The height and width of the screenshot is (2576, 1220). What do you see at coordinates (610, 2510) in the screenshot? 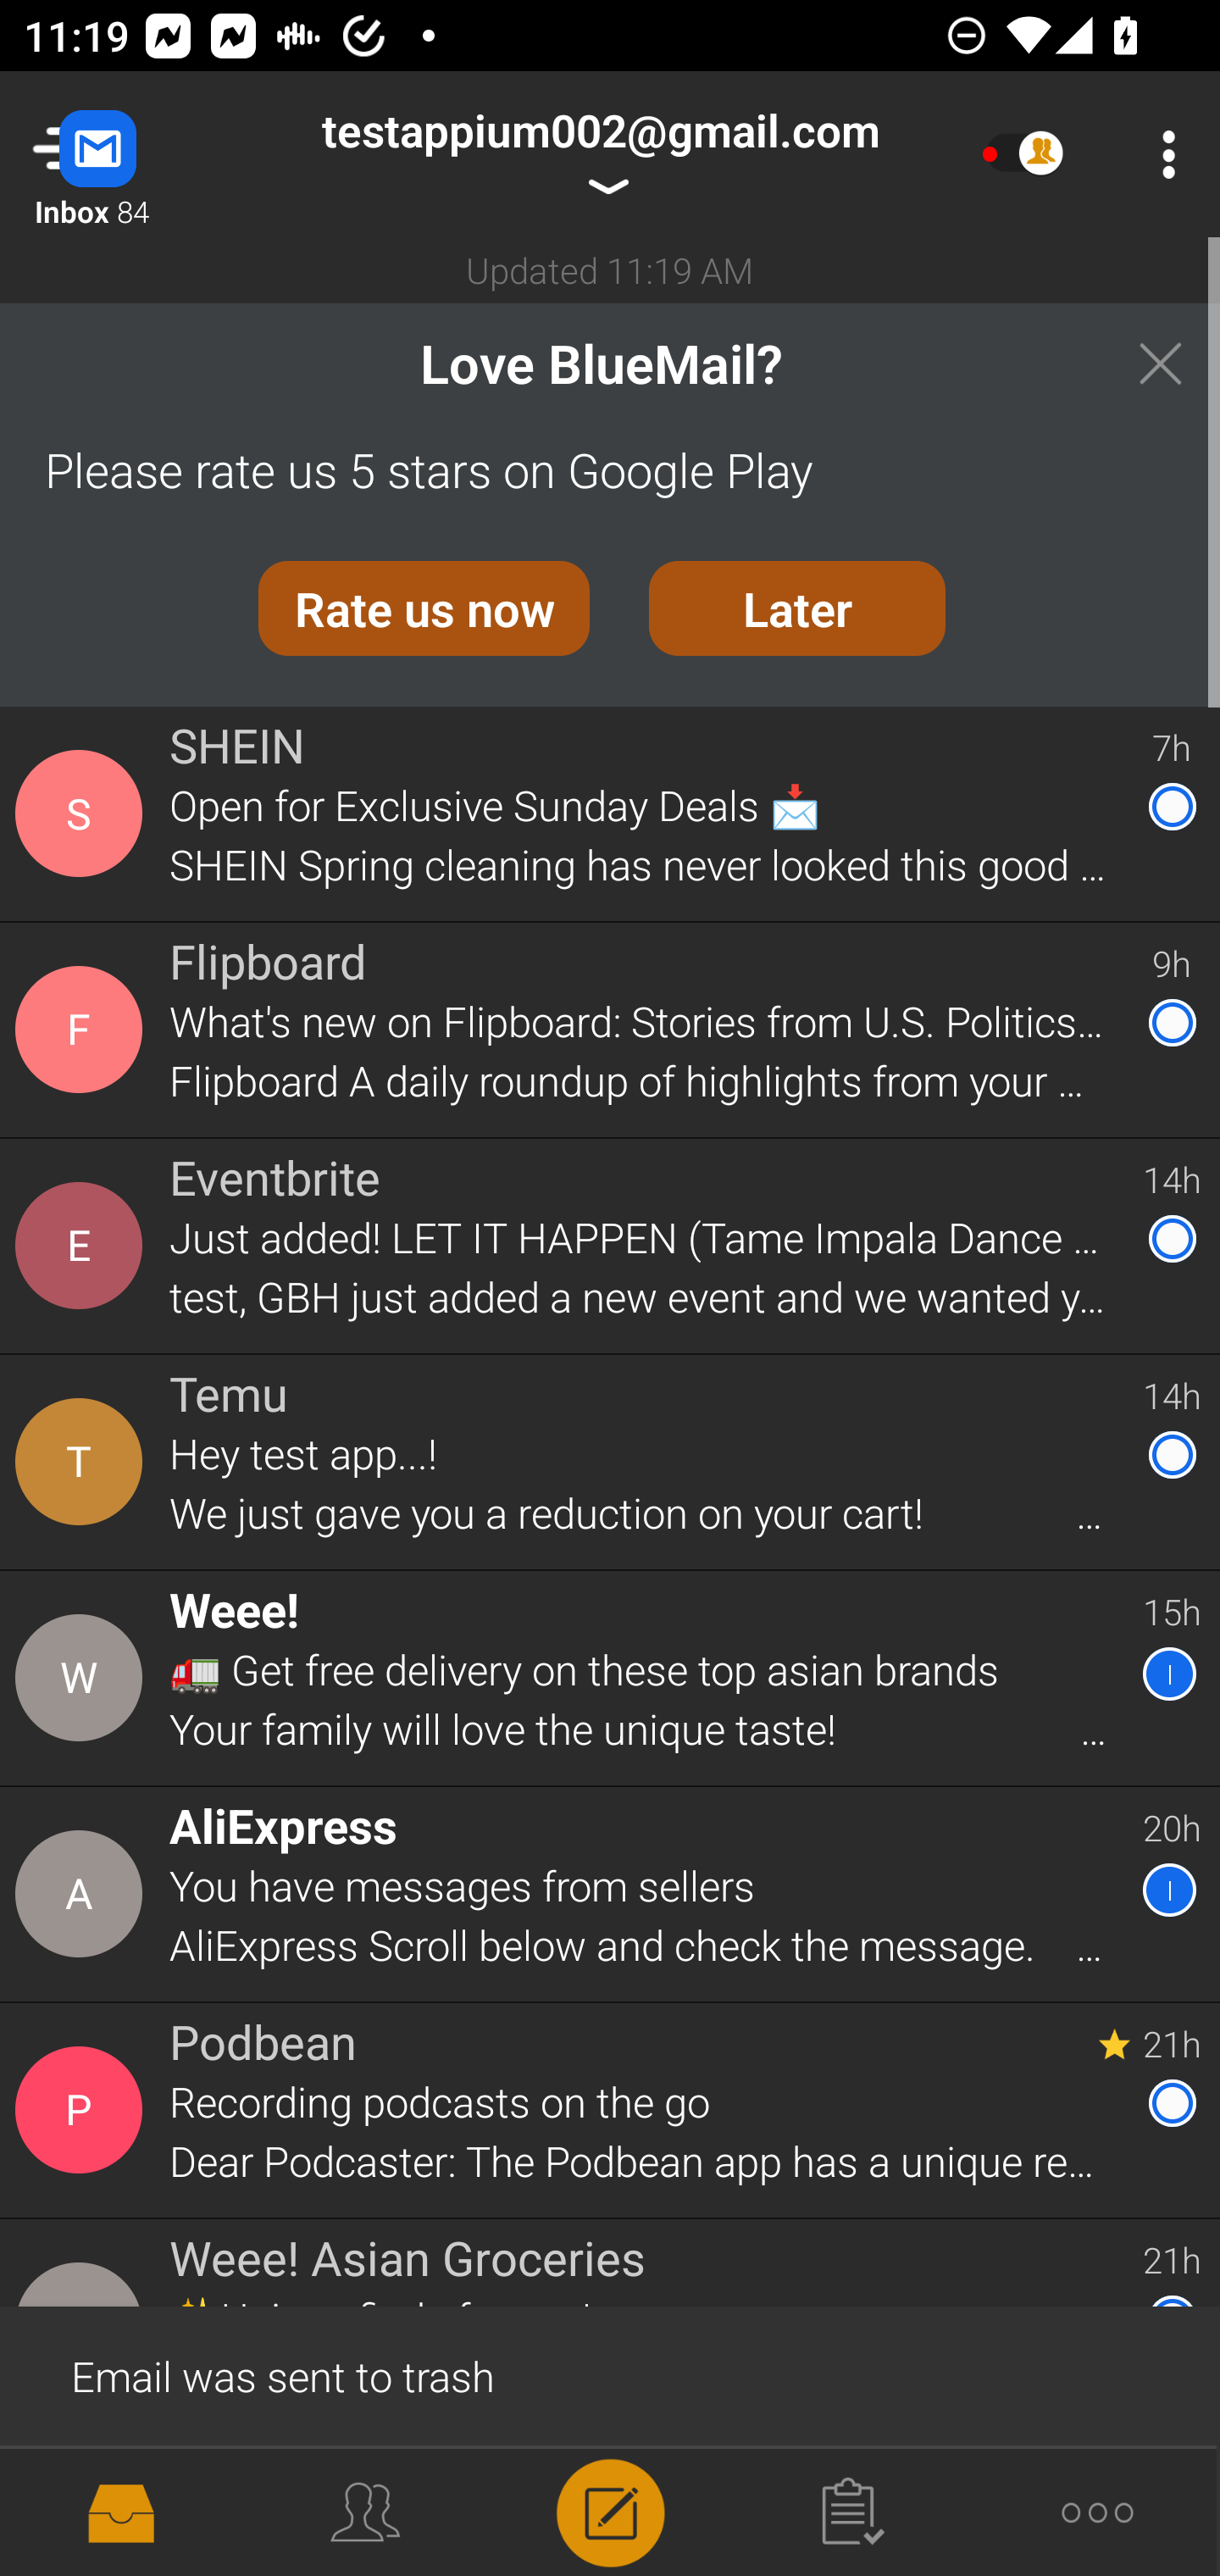
I see `Compose` at bounding box center [610, 2510].